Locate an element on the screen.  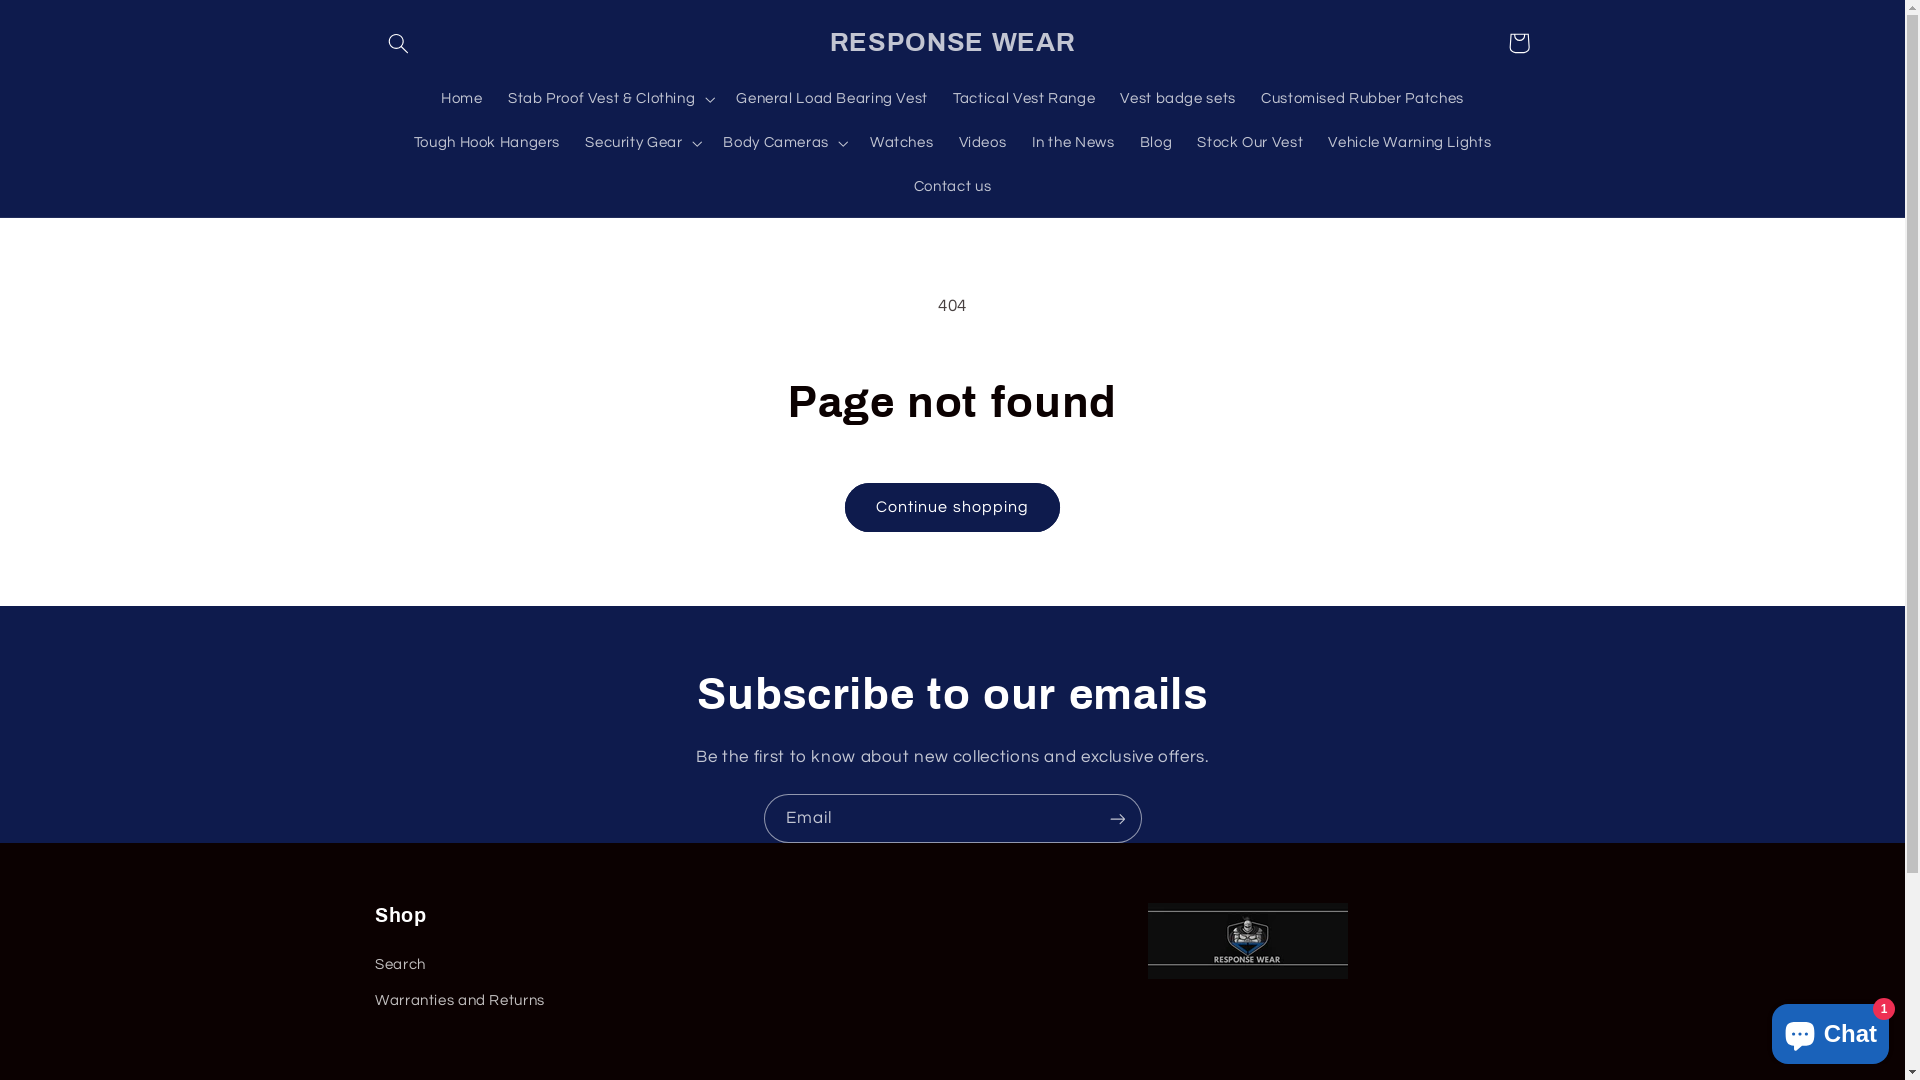
Tactical Vest Range is located at coordinates (1024, 99).